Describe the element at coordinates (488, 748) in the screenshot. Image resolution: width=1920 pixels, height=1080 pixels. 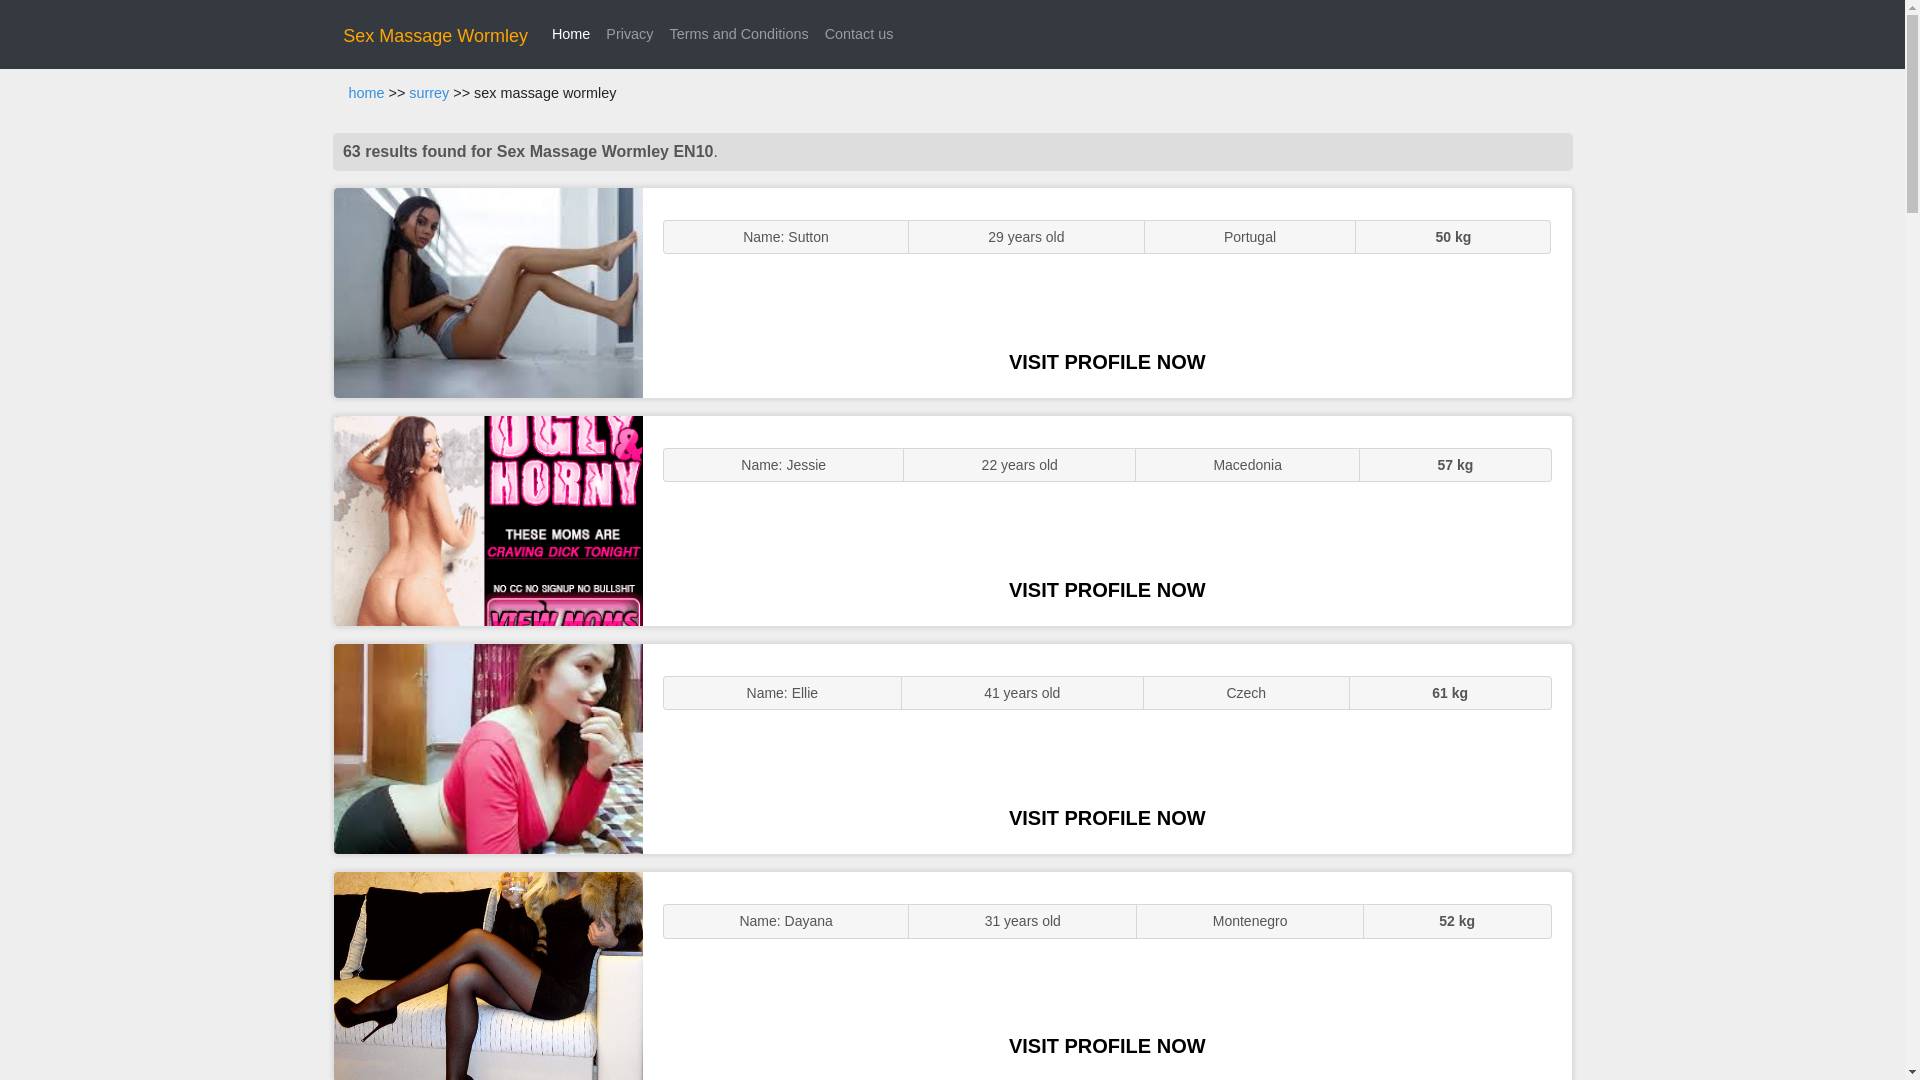
I see `Sexy` at that location.